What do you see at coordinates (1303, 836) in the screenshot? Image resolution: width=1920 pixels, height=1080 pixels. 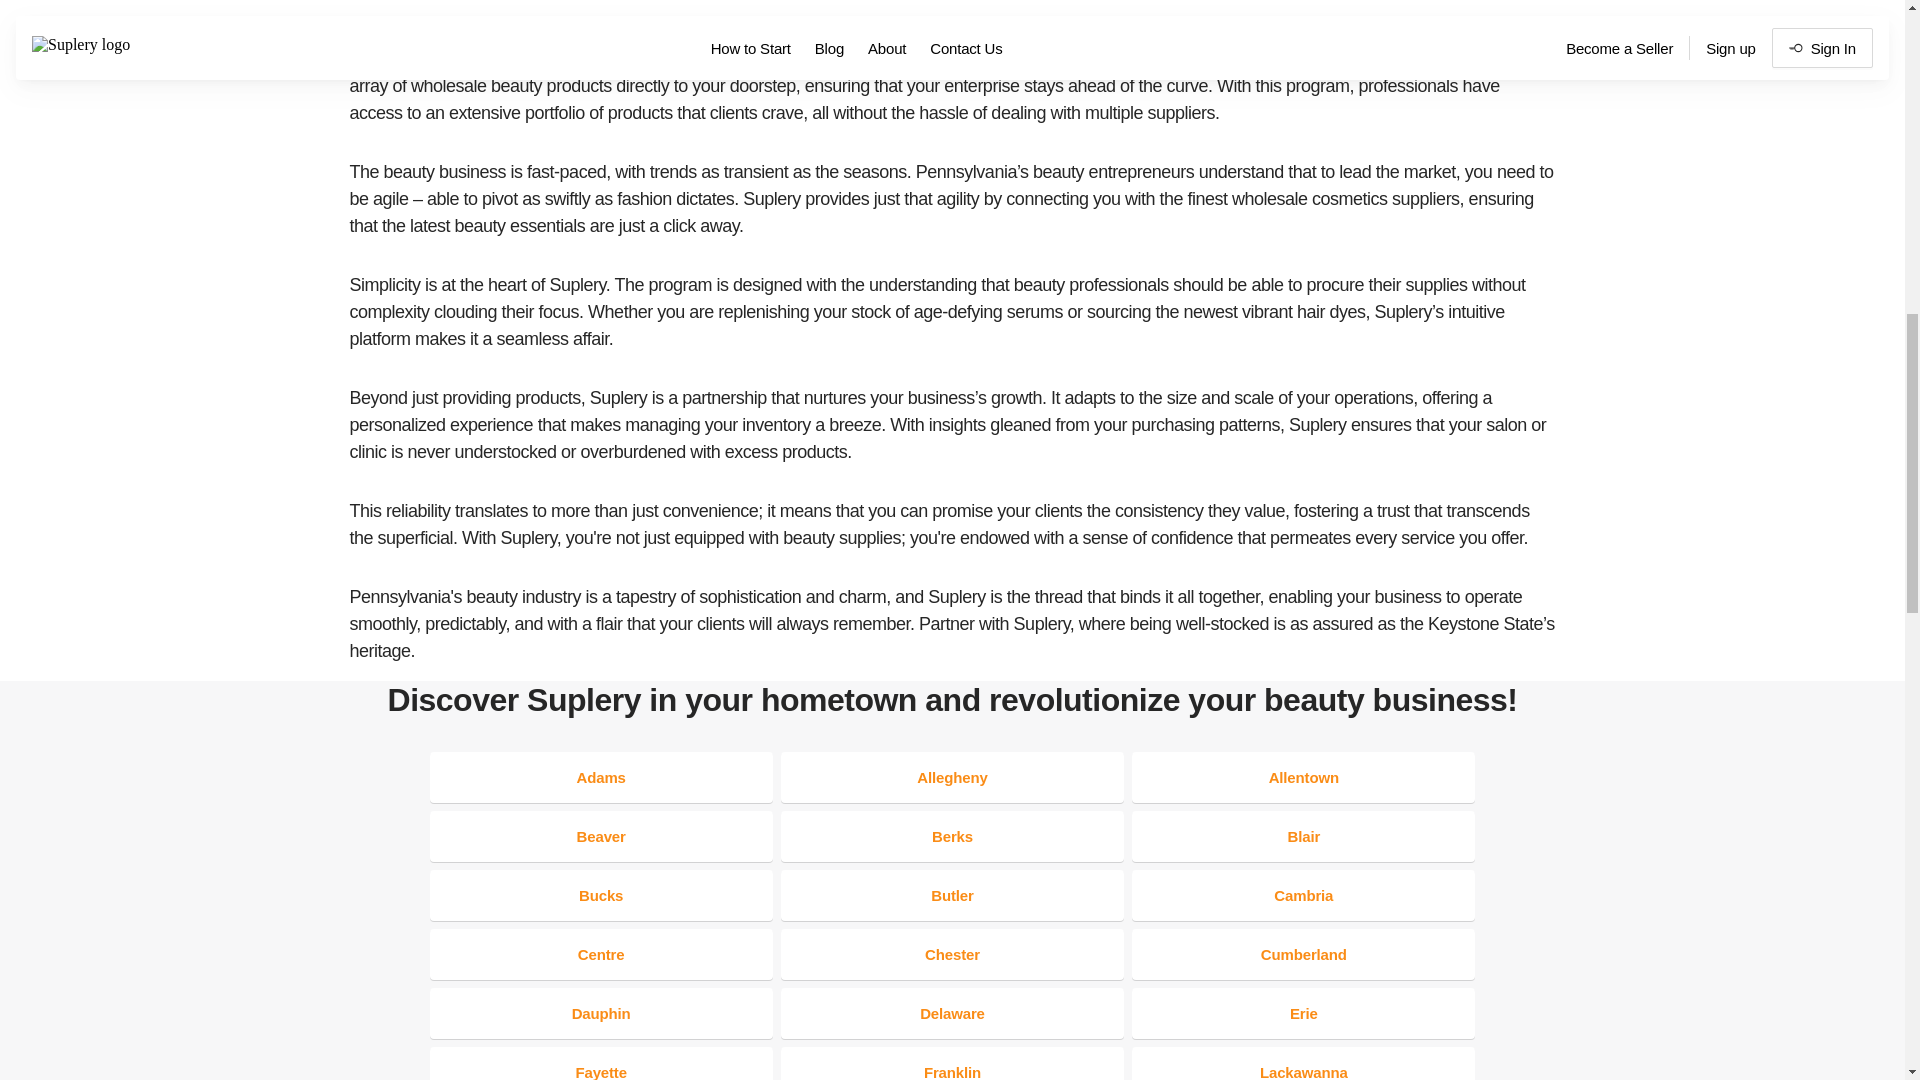 I see `Blair` at bounding box center [1303, 836].